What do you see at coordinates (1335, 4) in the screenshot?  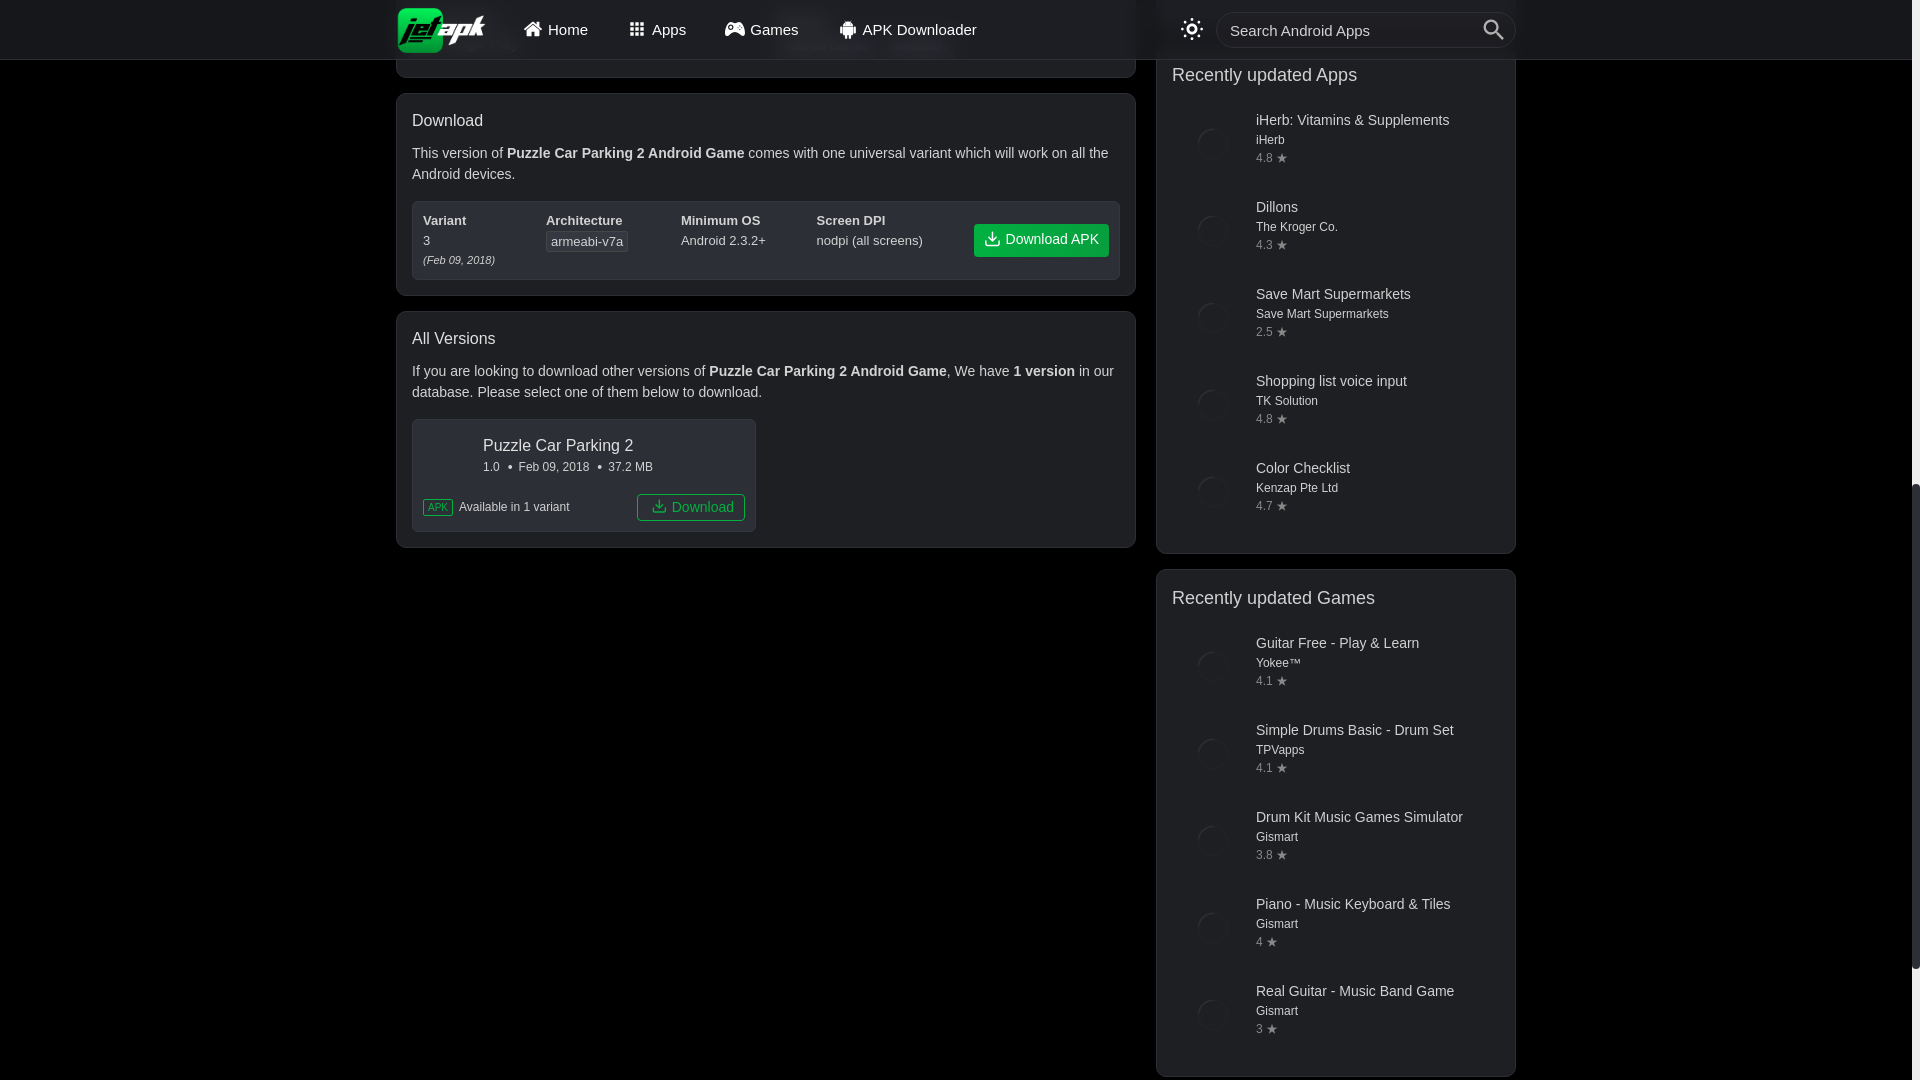 I see `Car Parking Simulator 1.0 Android APK` at bounding box center [1335, 4].